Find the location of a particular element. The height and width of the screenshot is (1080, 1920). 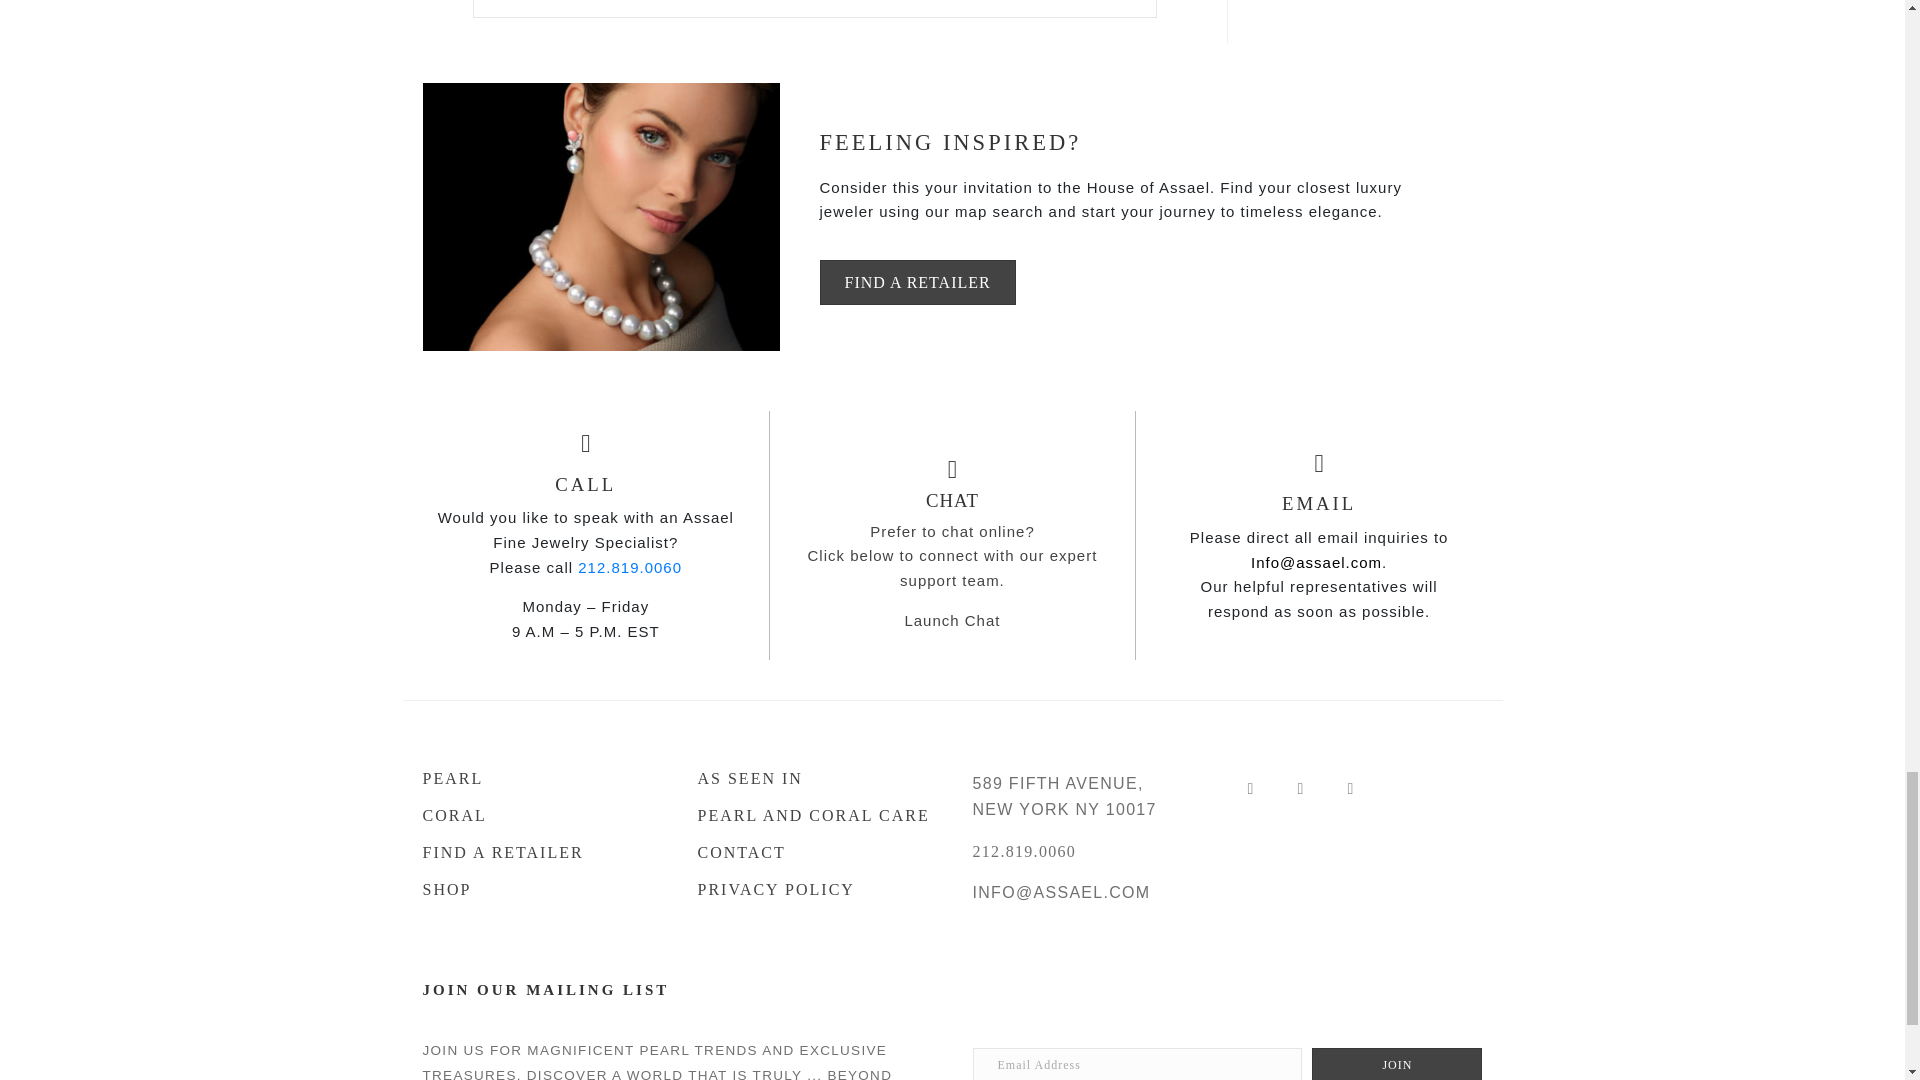

CONTACT is located at coordinates (816, 842).